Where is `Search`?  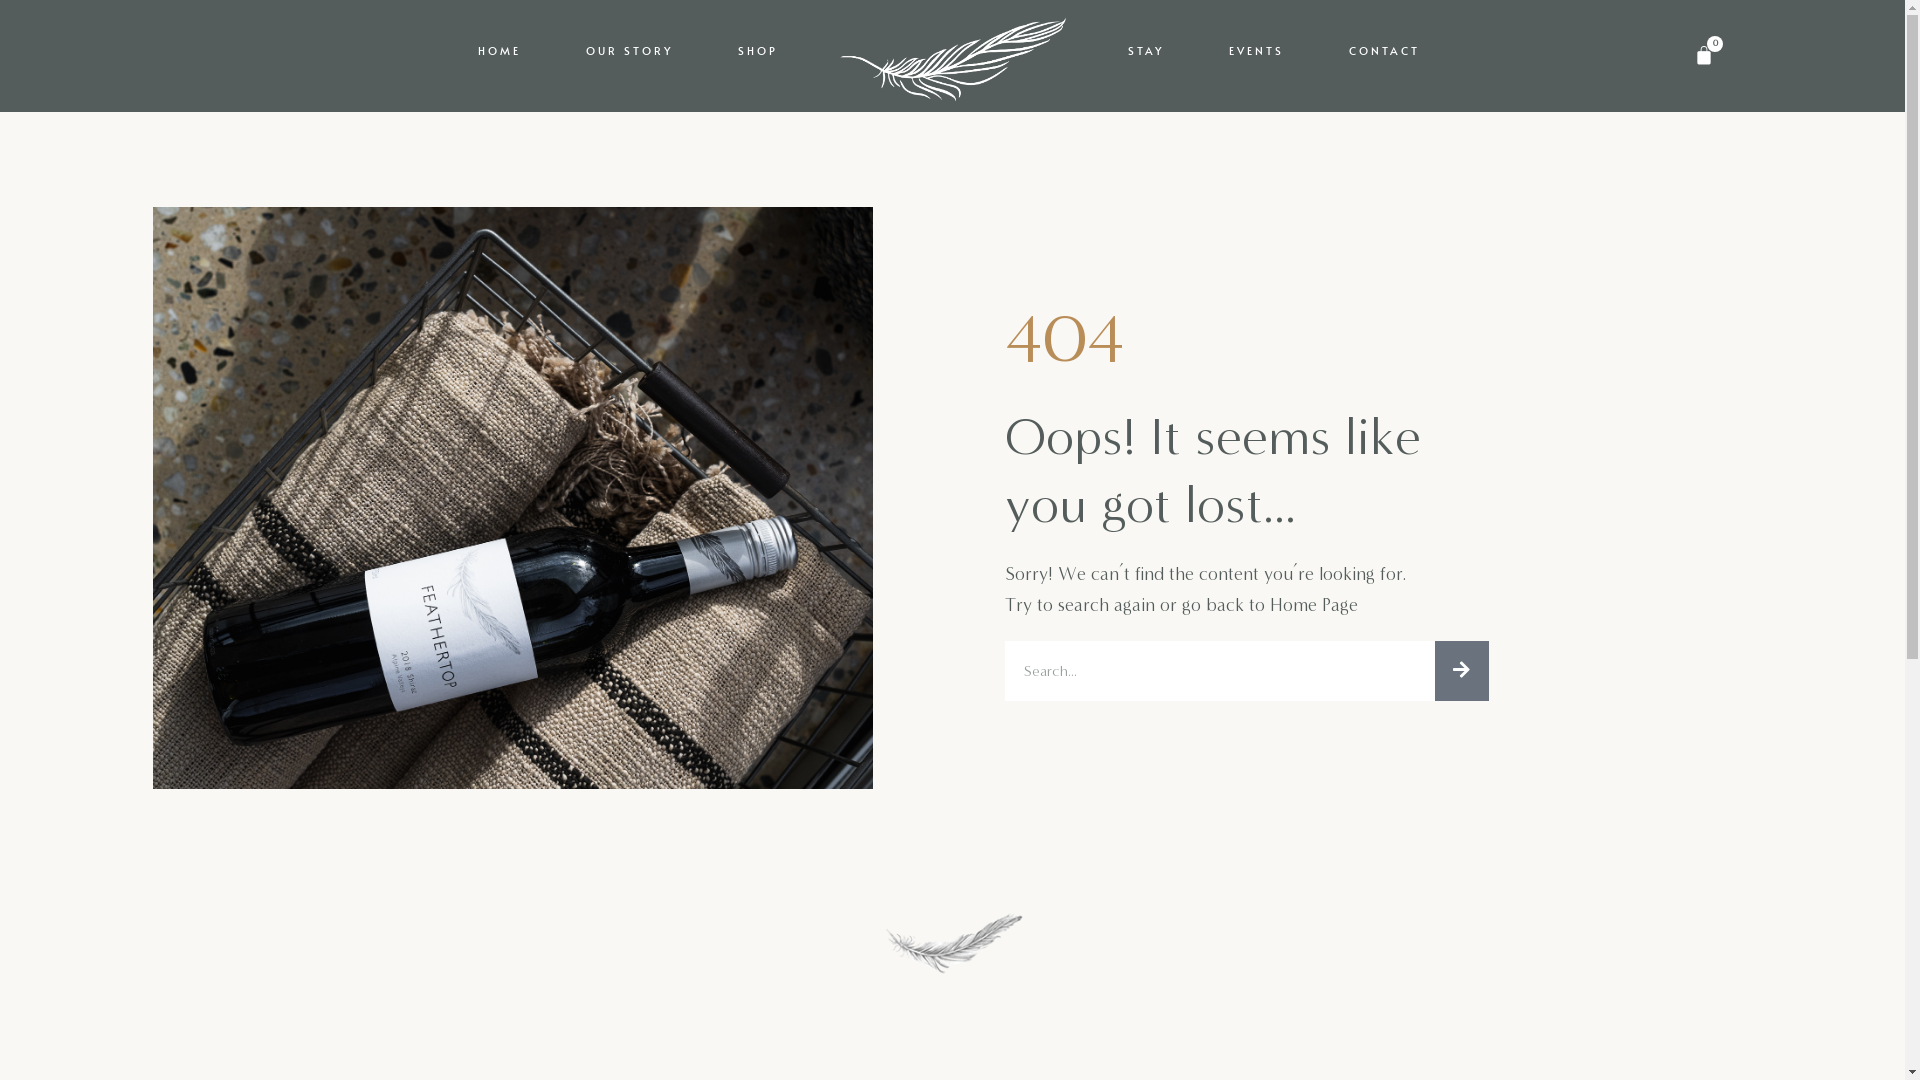
Search is located at coordinates (1219, 671).